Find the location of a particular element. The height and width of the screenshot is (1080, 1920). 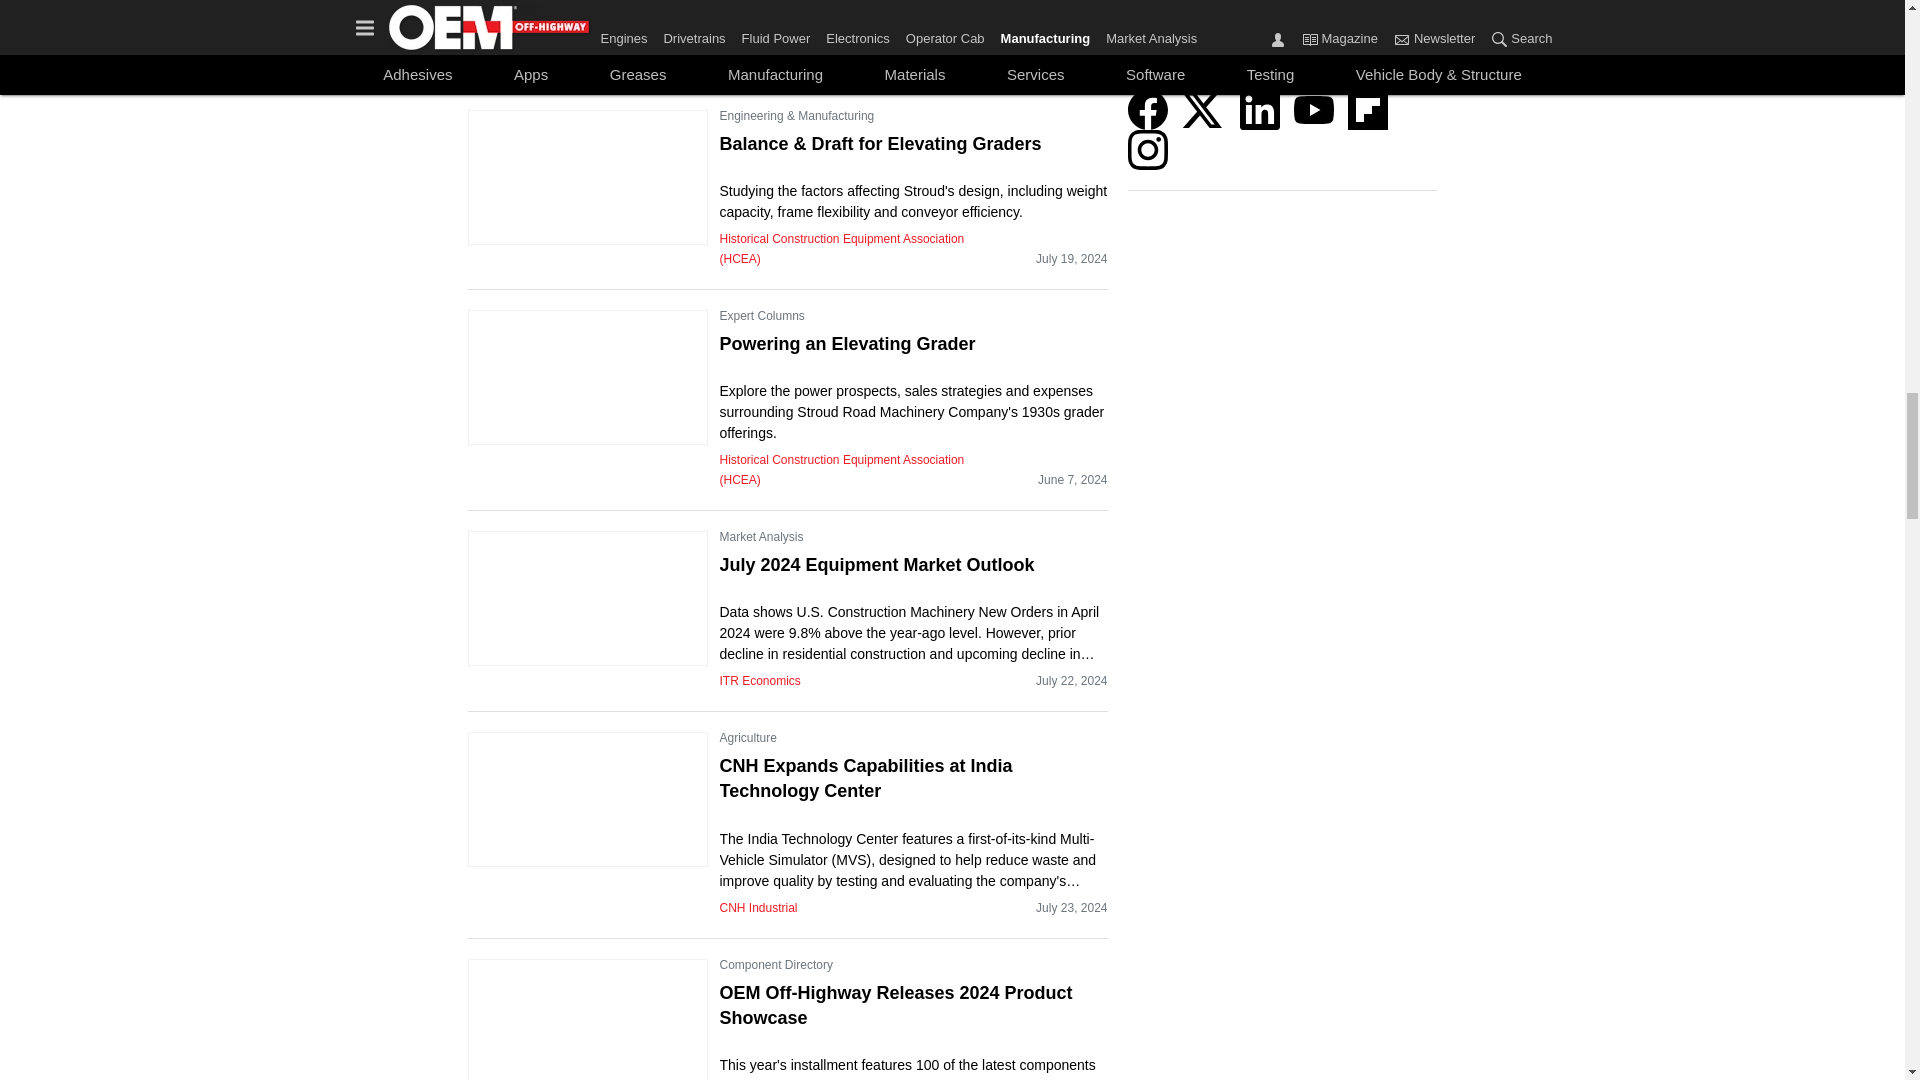

Facebook icon is located at coordinates (1148, 109).